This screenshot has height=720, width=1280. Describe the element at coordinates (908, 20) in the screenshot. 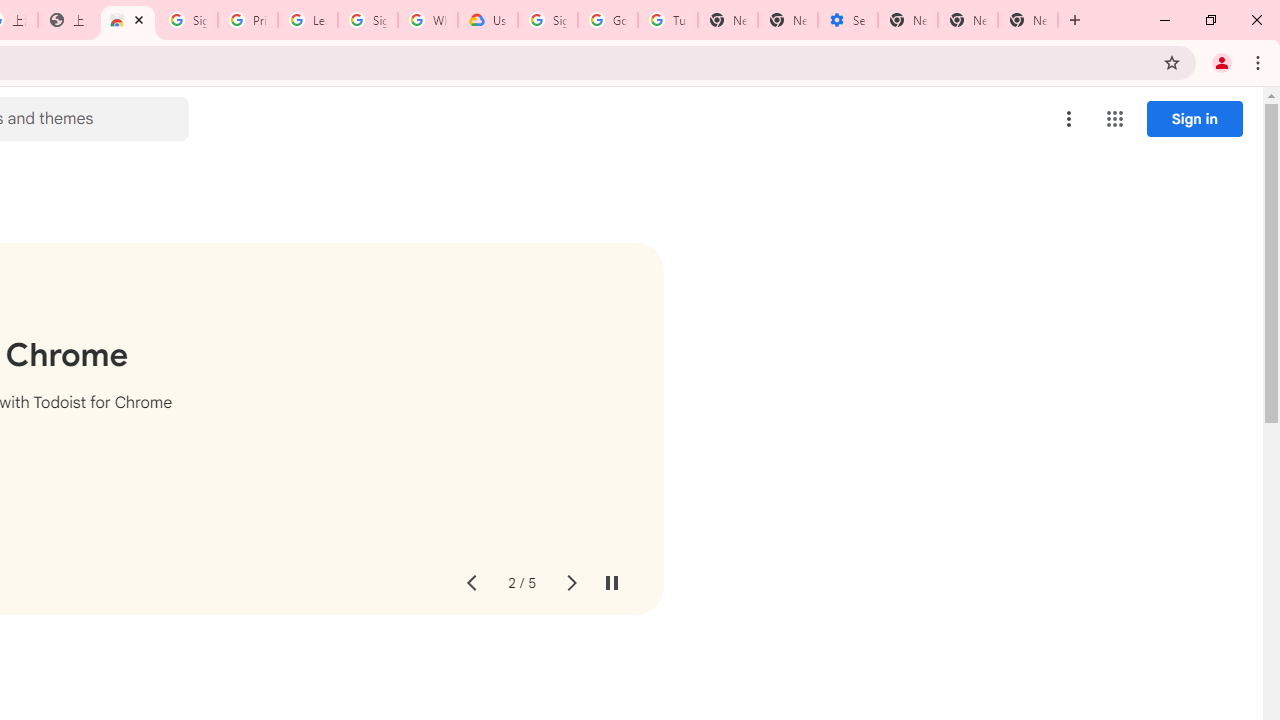

I see `New Tab` at that location.